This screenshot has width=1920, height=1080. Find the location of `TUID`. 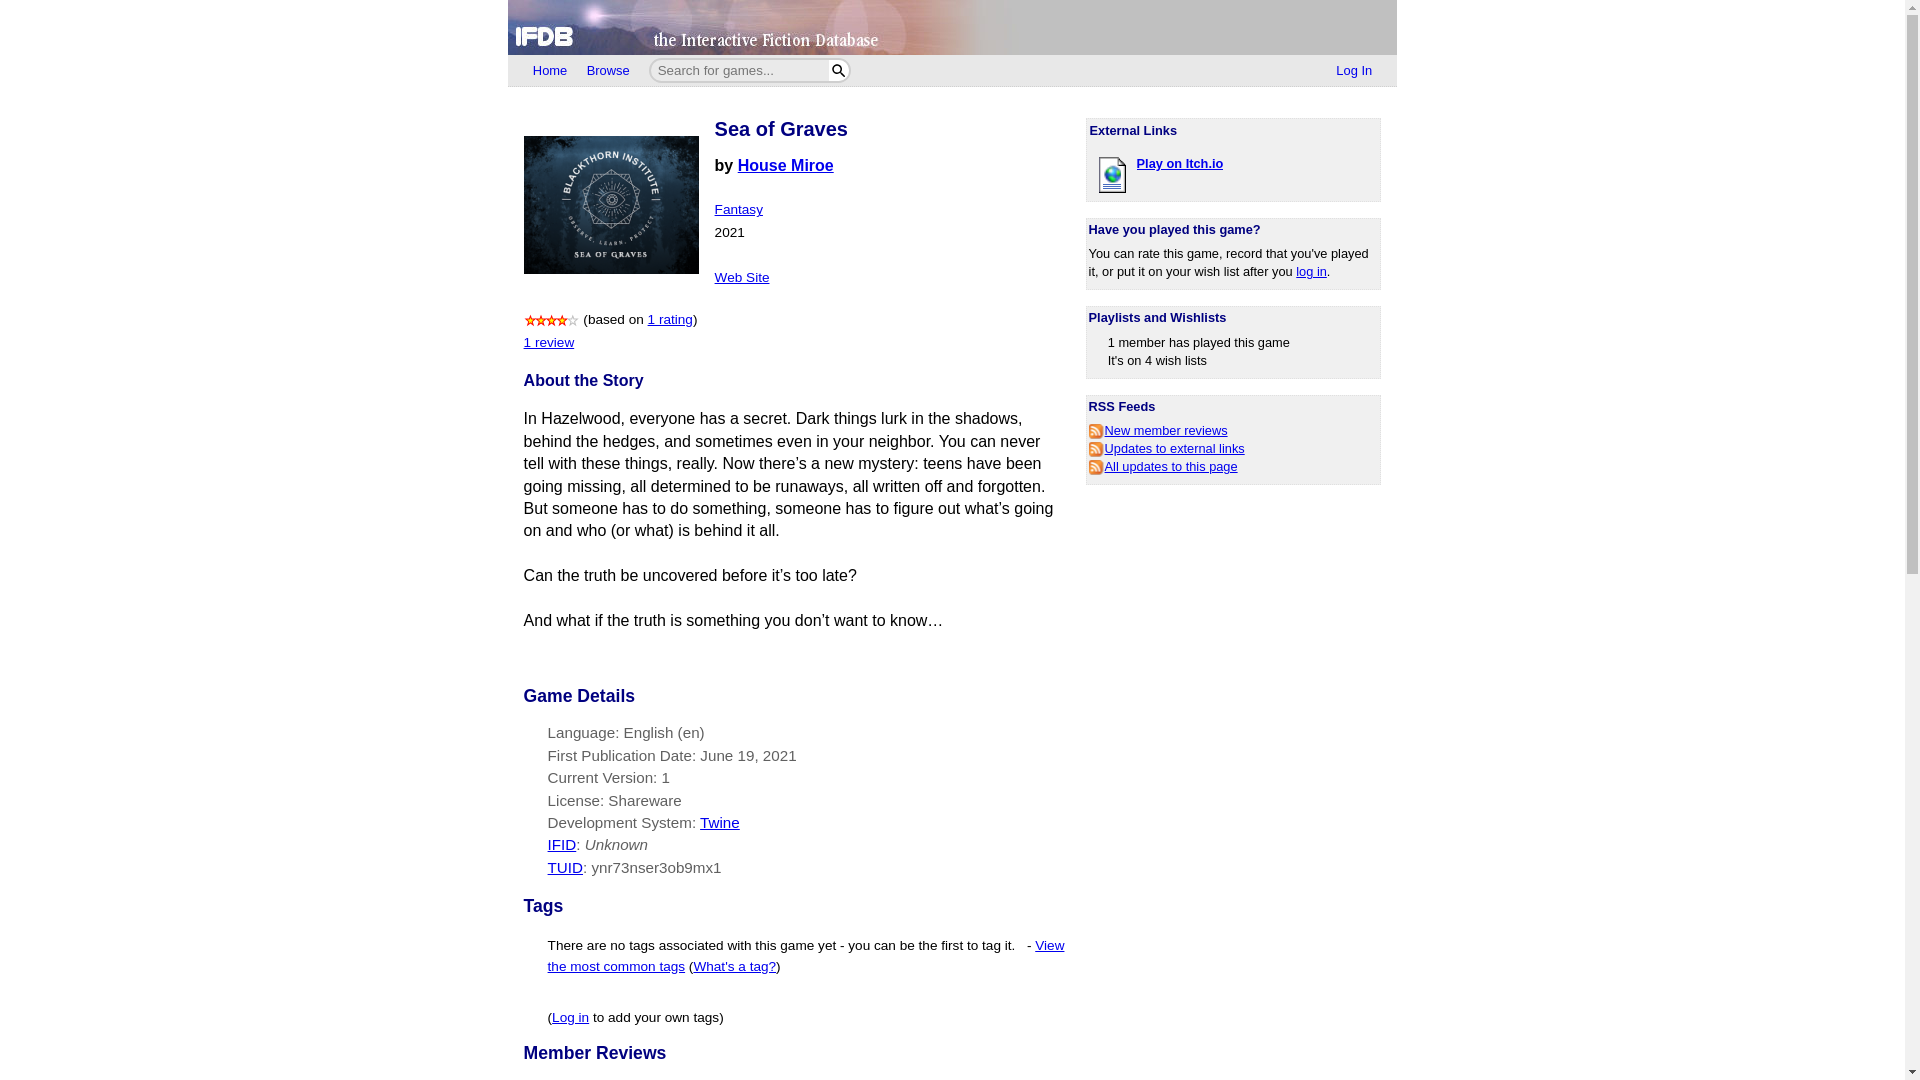

TUID is located at coordinates (565, 866).